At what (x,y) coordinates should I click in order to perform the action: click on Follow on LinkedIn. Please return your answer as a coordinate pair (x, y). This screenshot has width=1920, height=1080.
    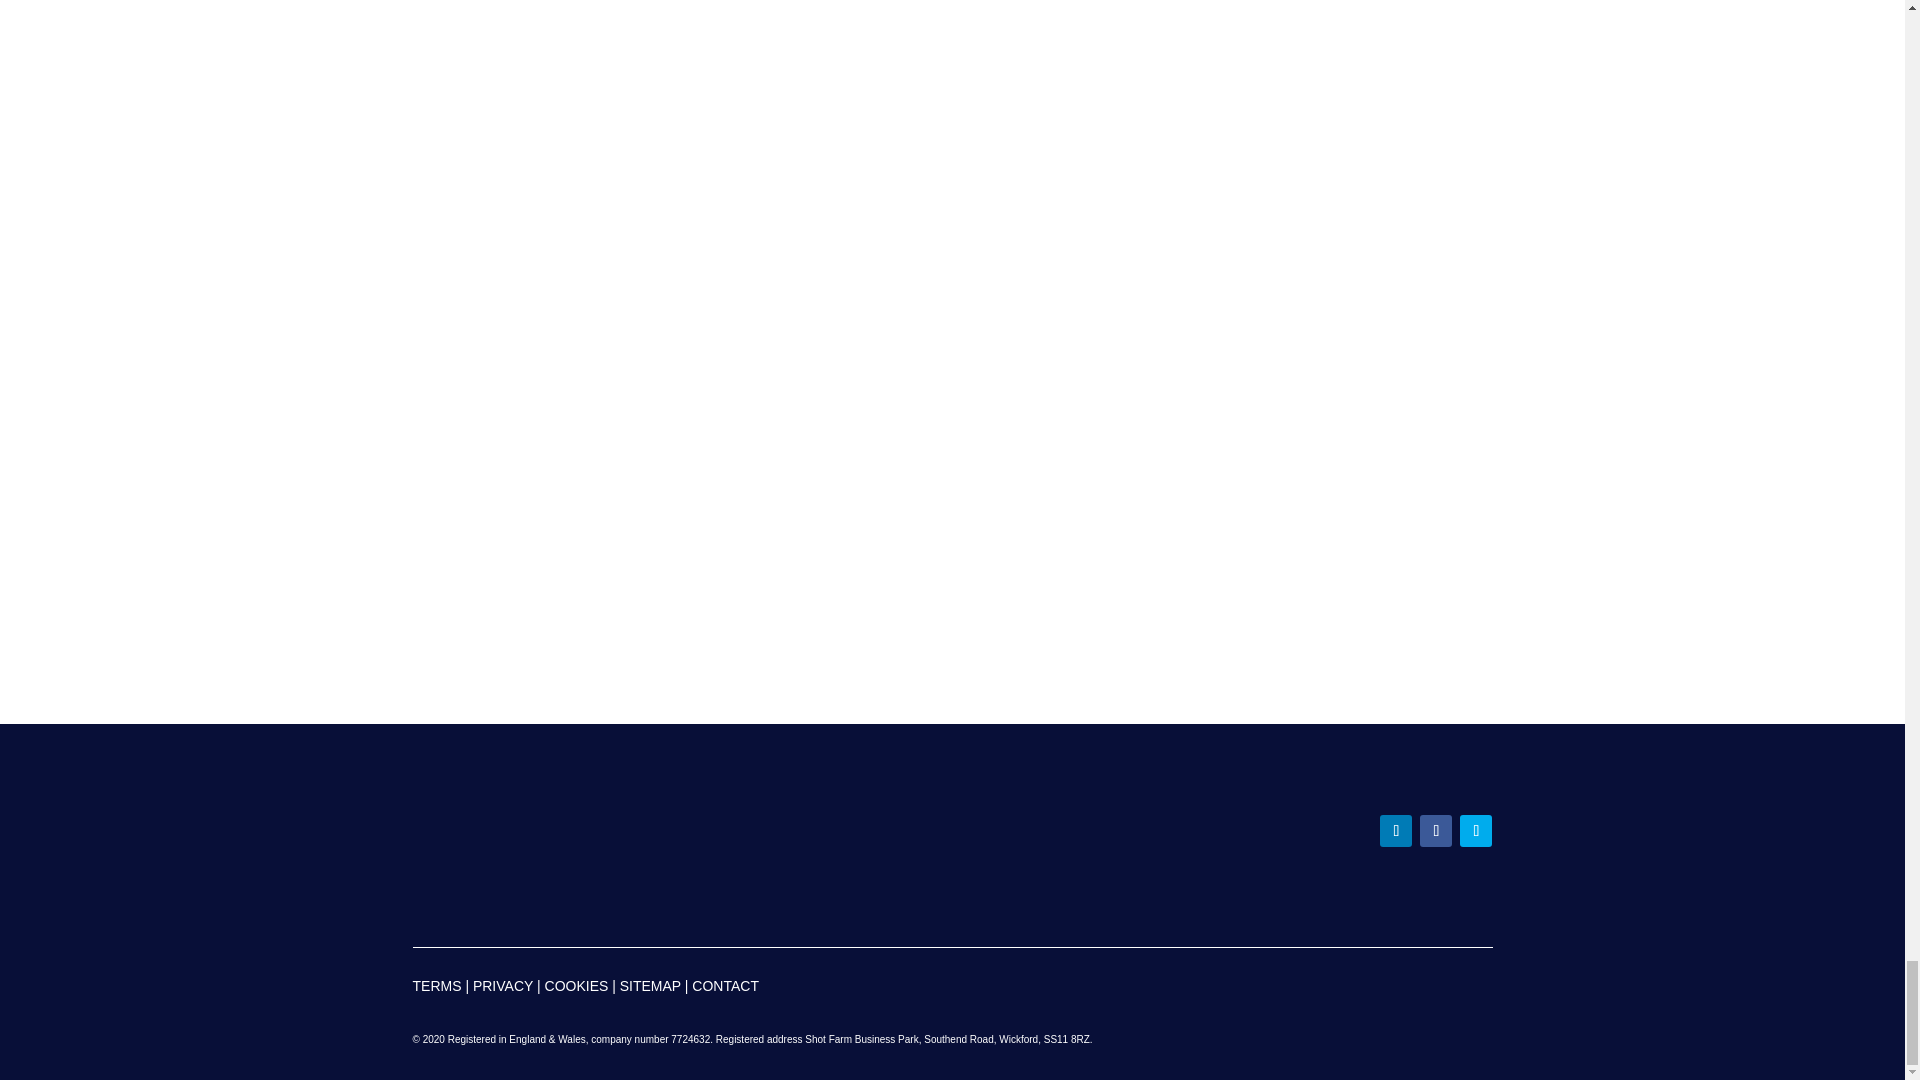
    Looking at the image, I should click on (1396, 830).